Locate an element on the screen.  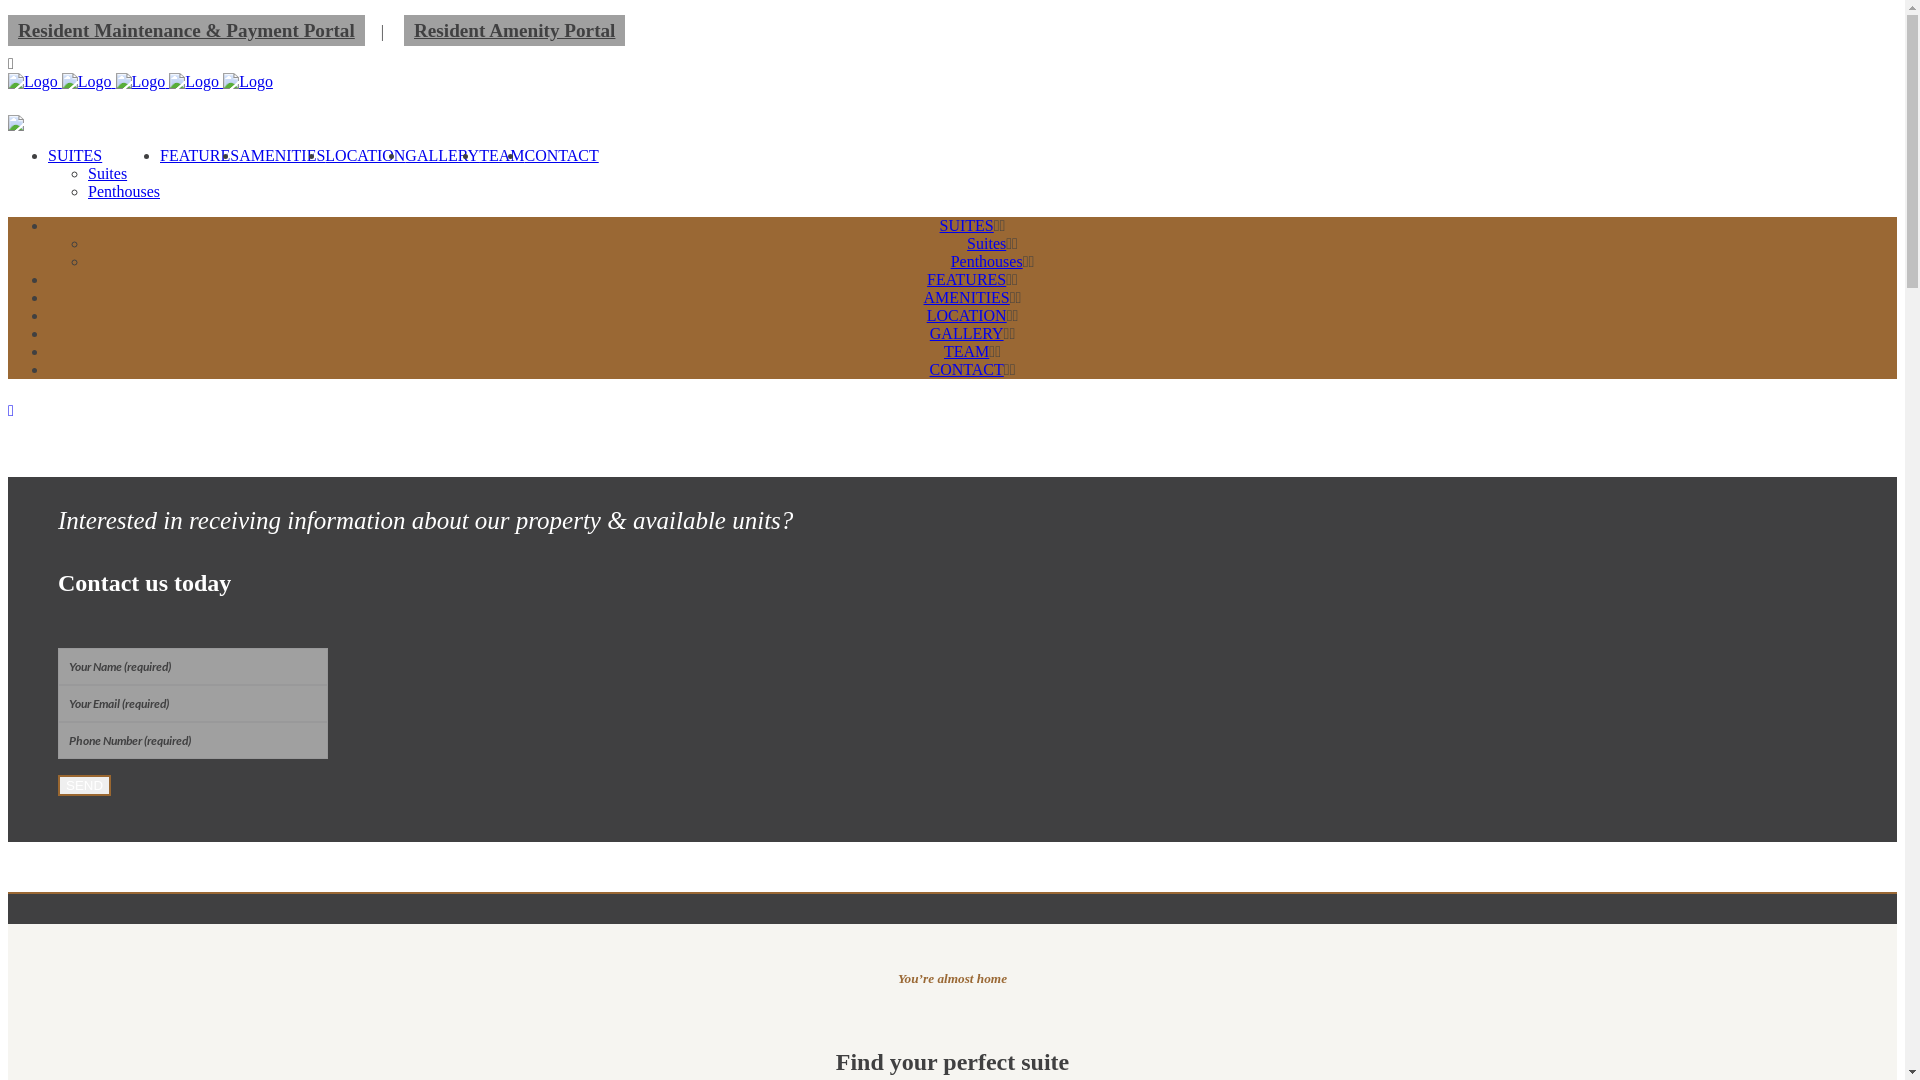
GALLERY is located at coordinates (442, 156).